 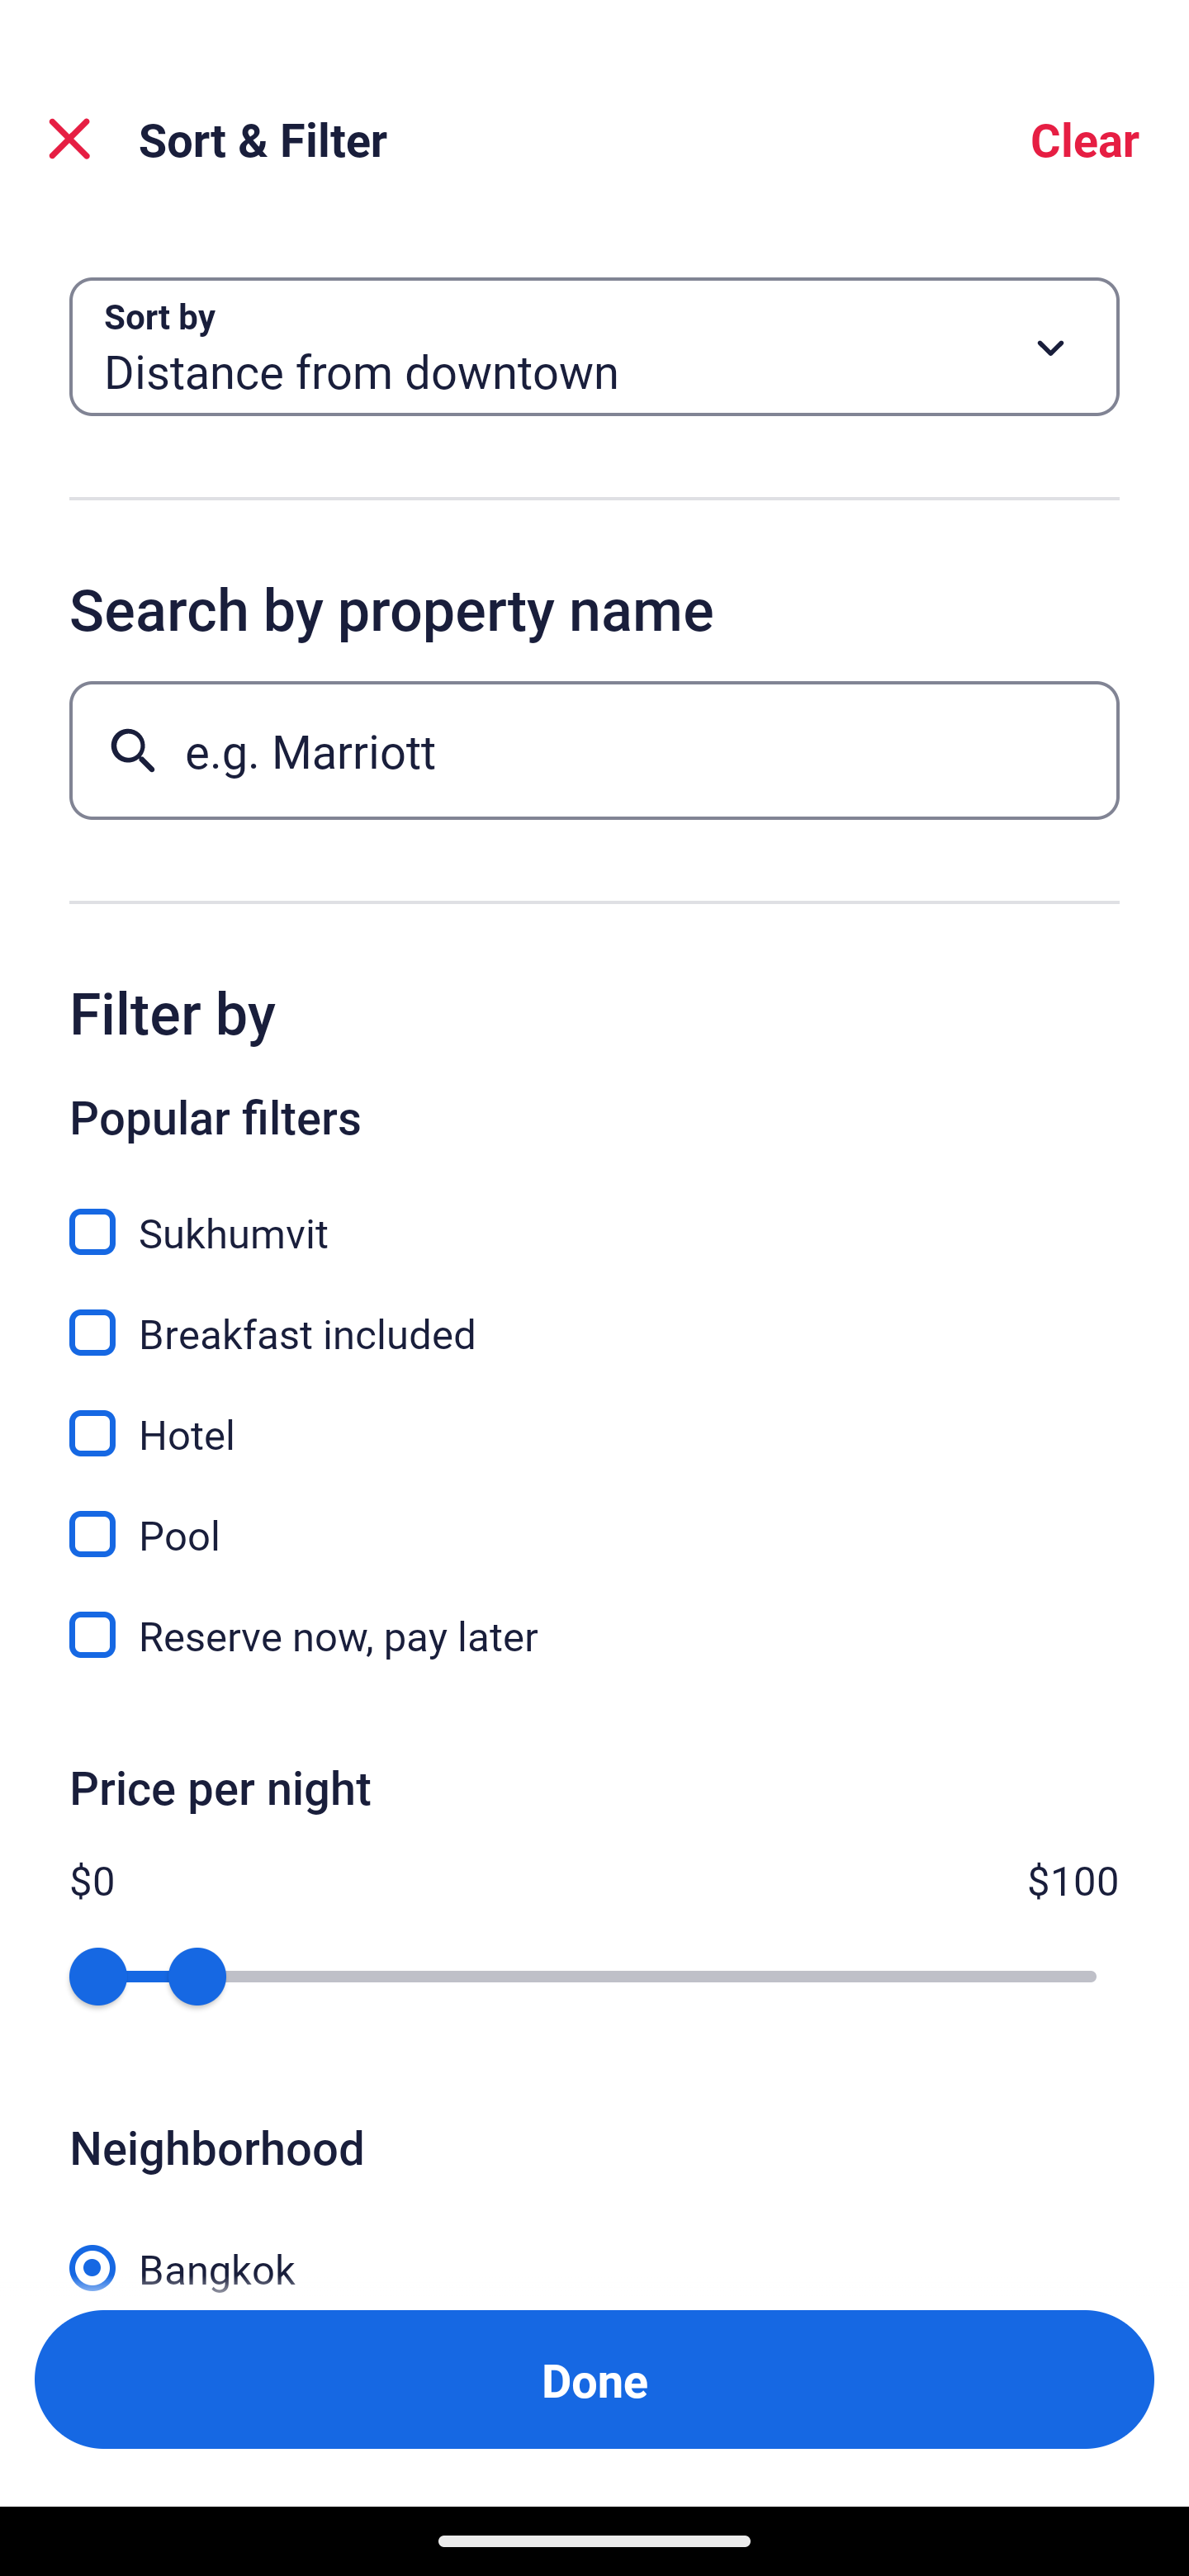 What do you see at coordinates (594, 1415) in the screenshot?
I see `Hotel, Hotel` at bounding box center [594, 1415].